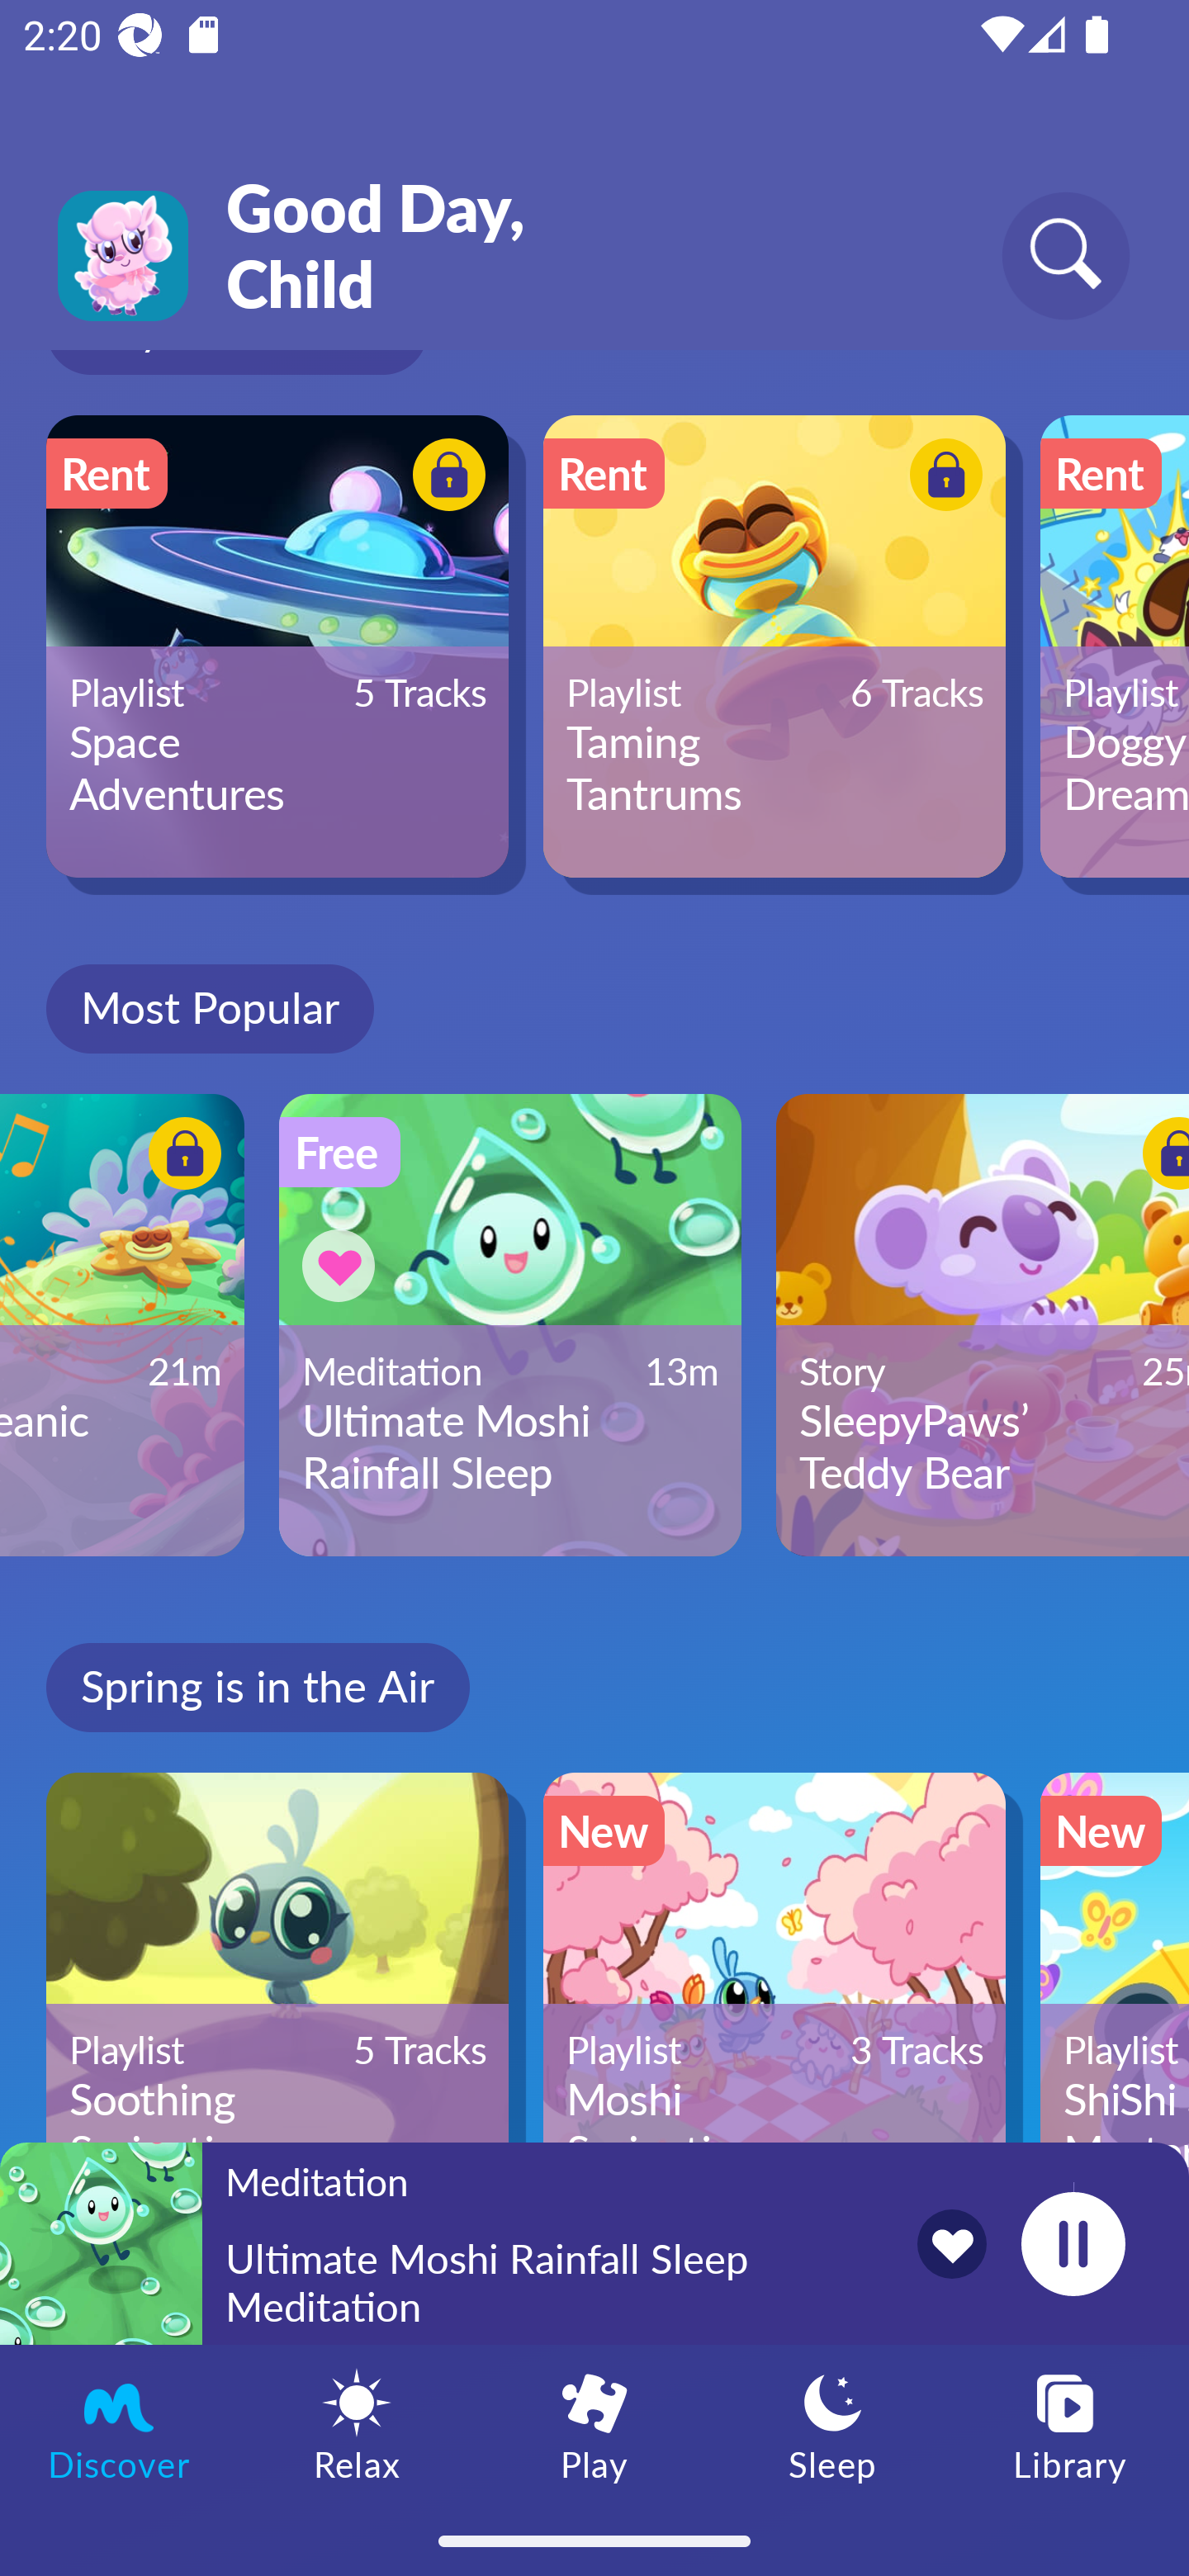 This screenshot has width=1189, height=2576. What do you see at coordinates (941, 479) in the screenshot?
I see `Button` at bounding box center [941, 479].